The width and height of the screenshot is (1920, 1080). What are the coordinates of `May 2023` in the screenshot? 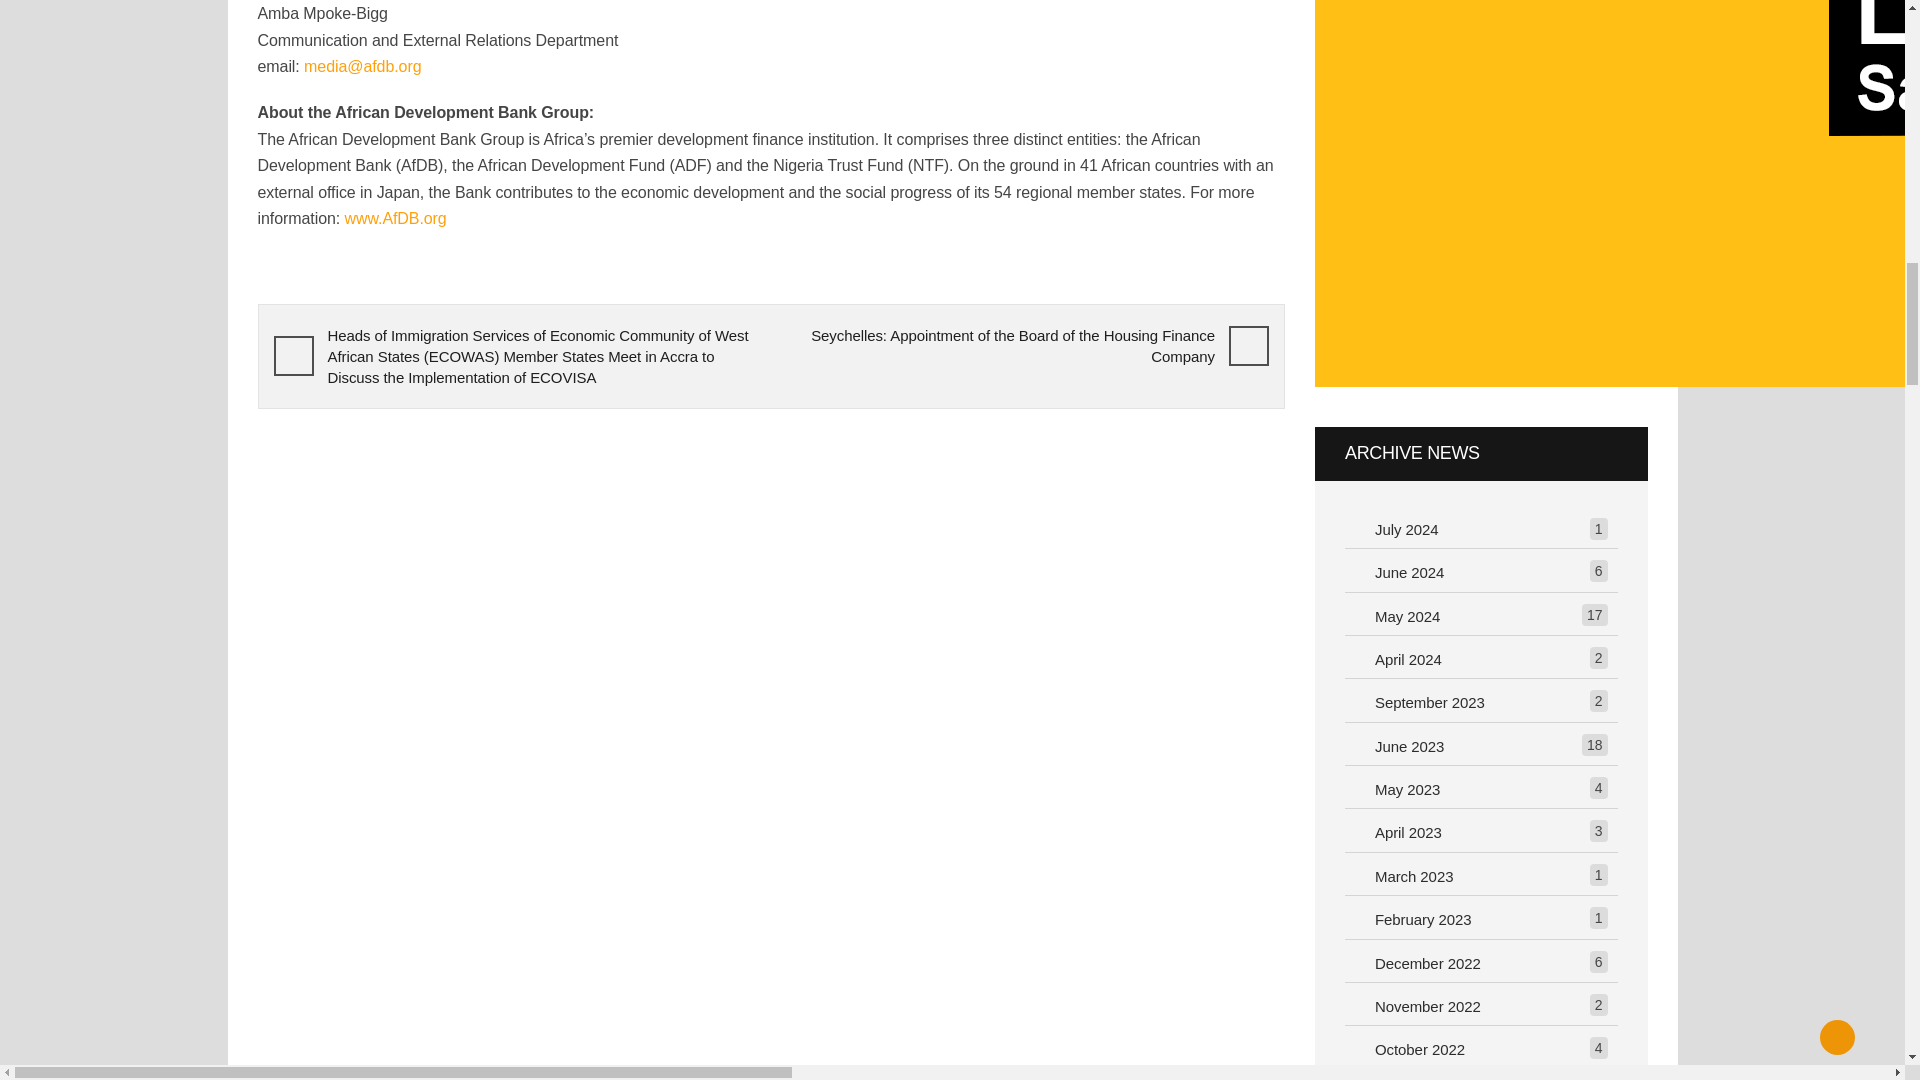 It's located at (1412, 790).